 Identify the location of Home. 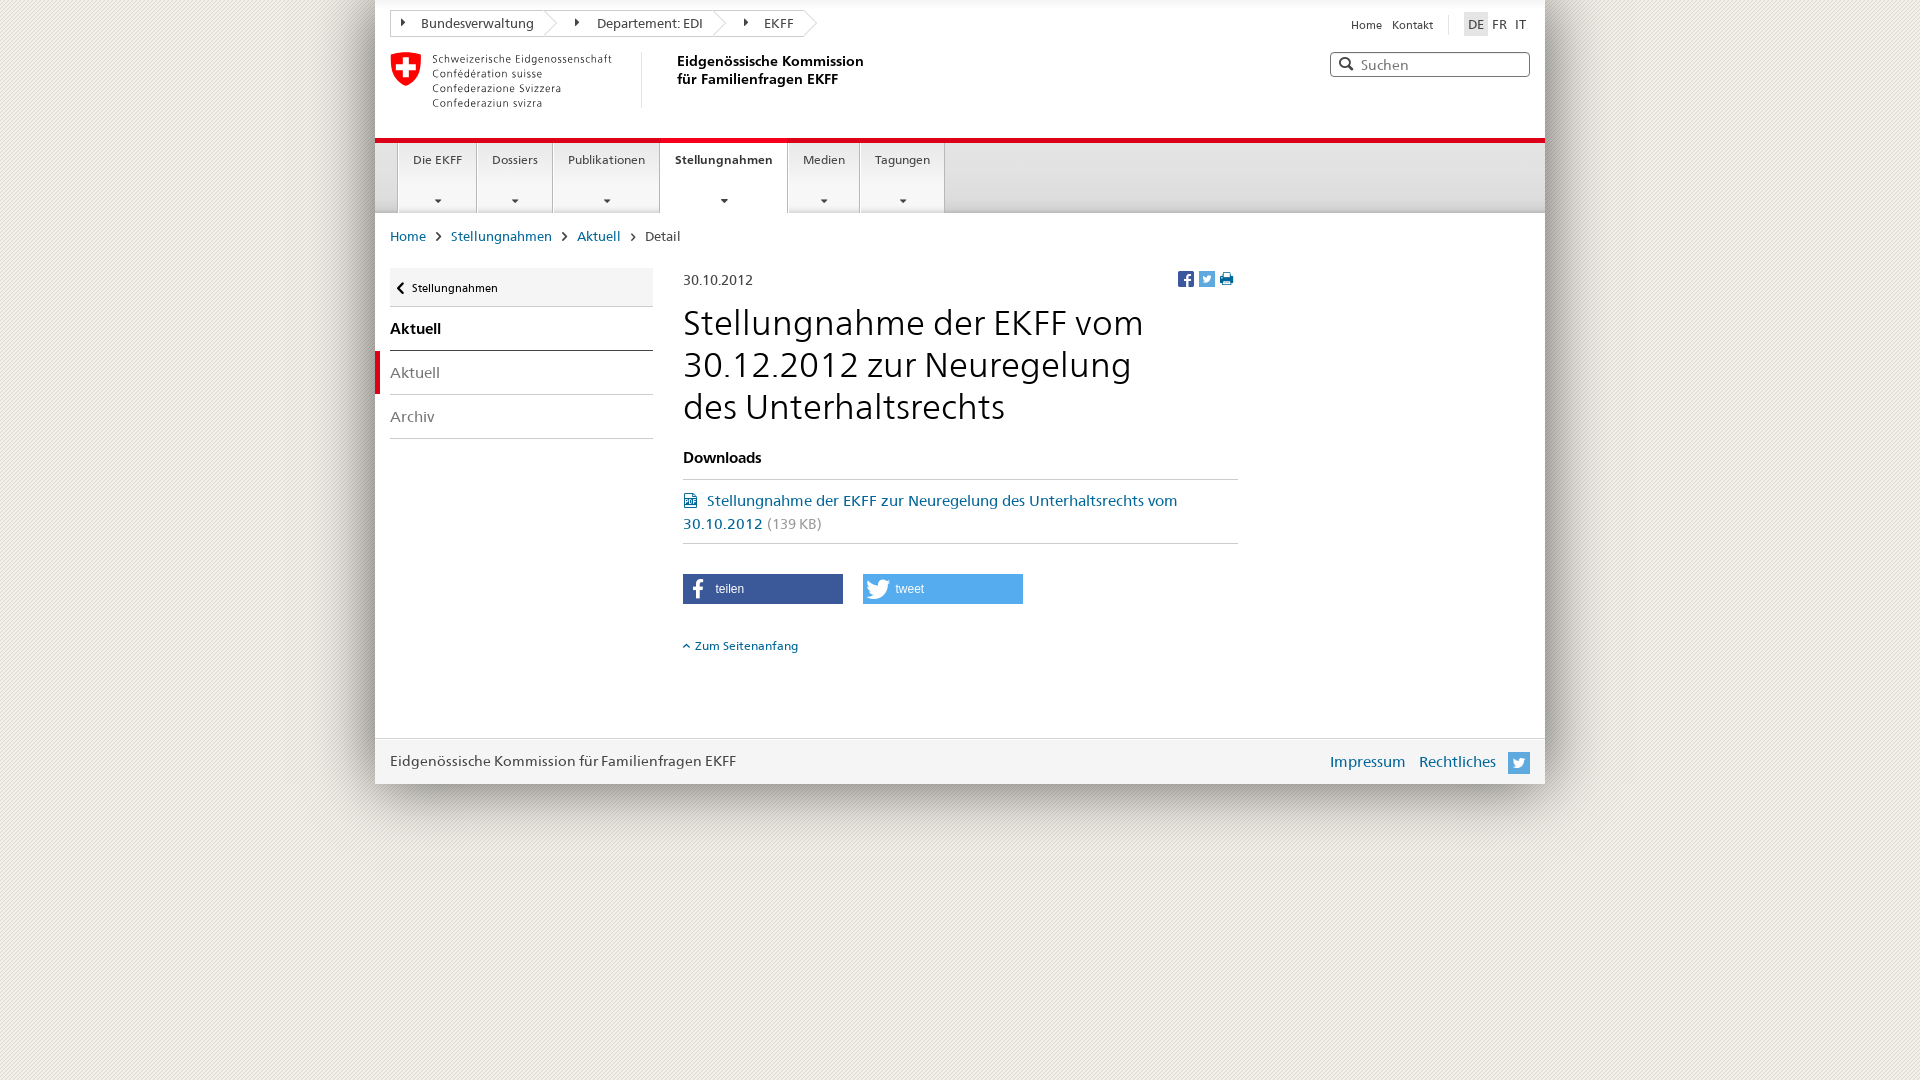
(408, 236).